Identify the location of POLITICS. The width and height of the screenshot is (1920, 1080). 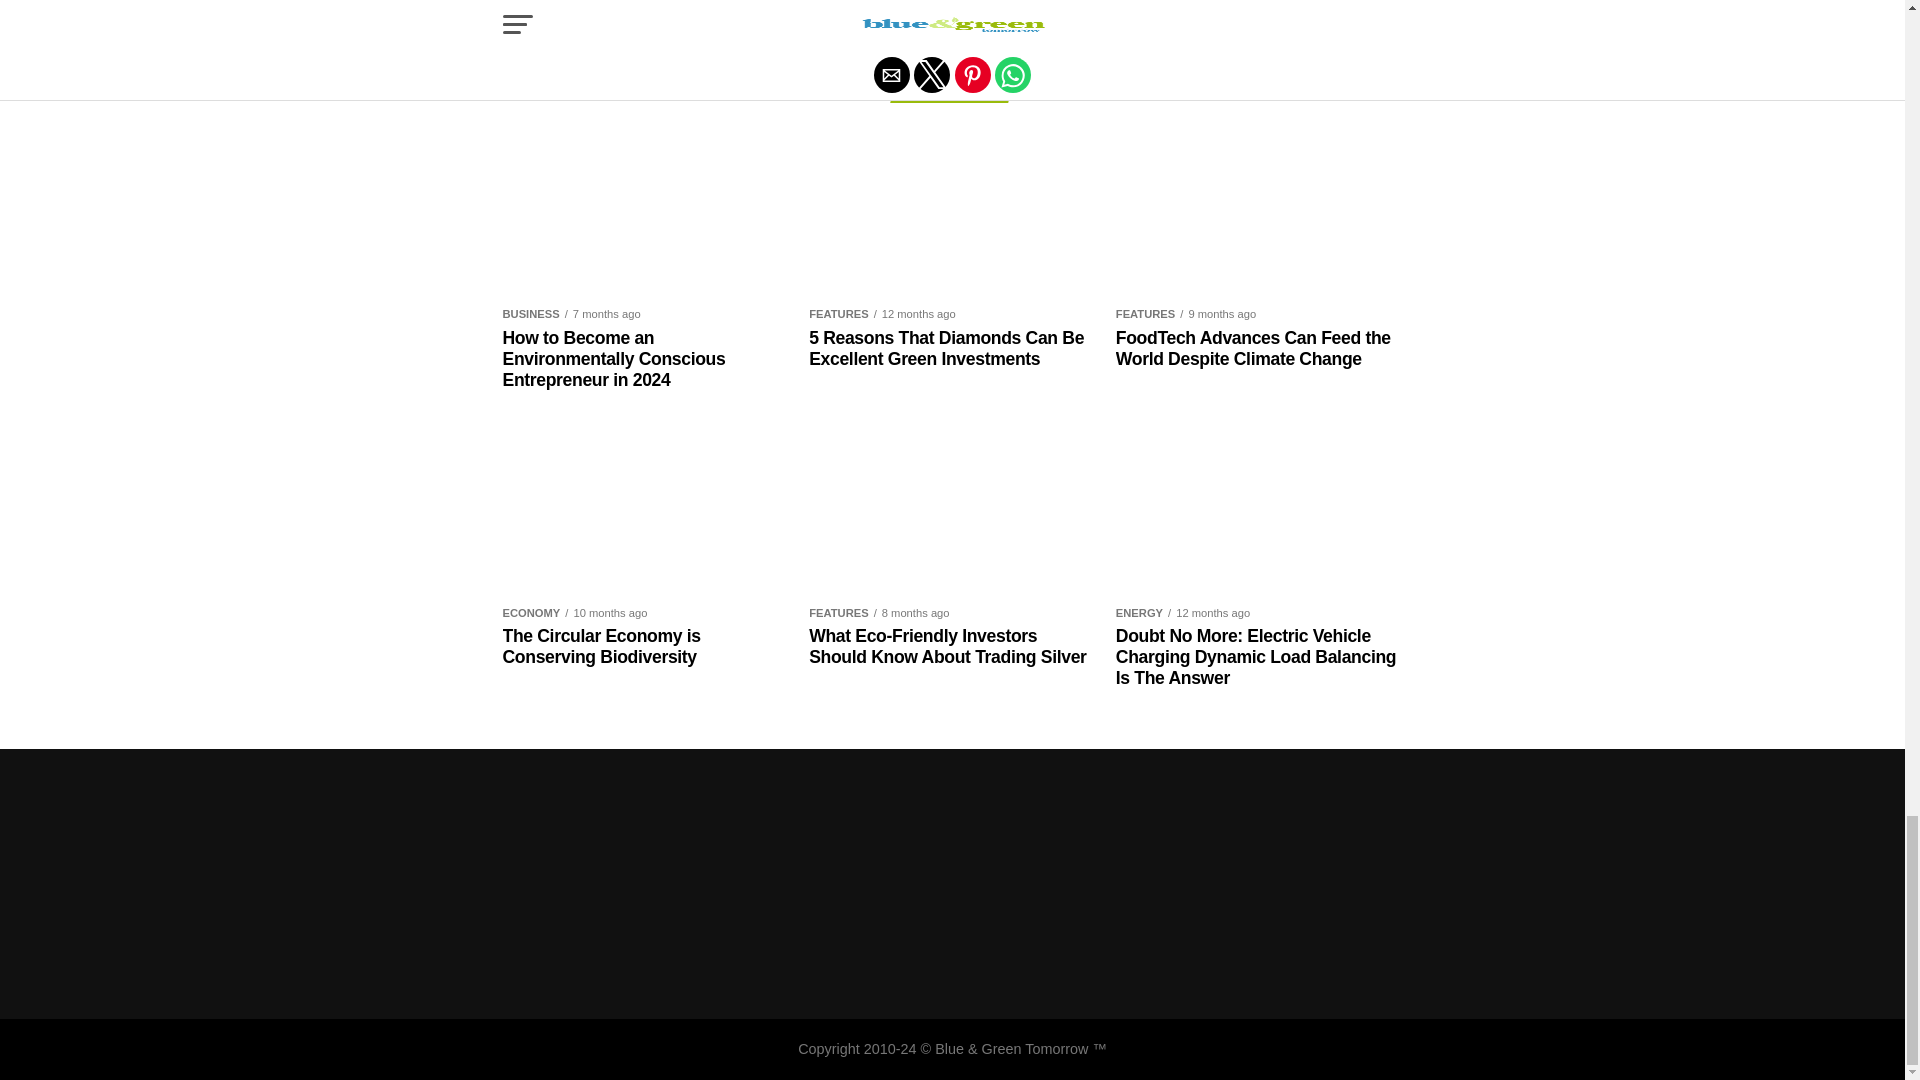
(1078, 4).